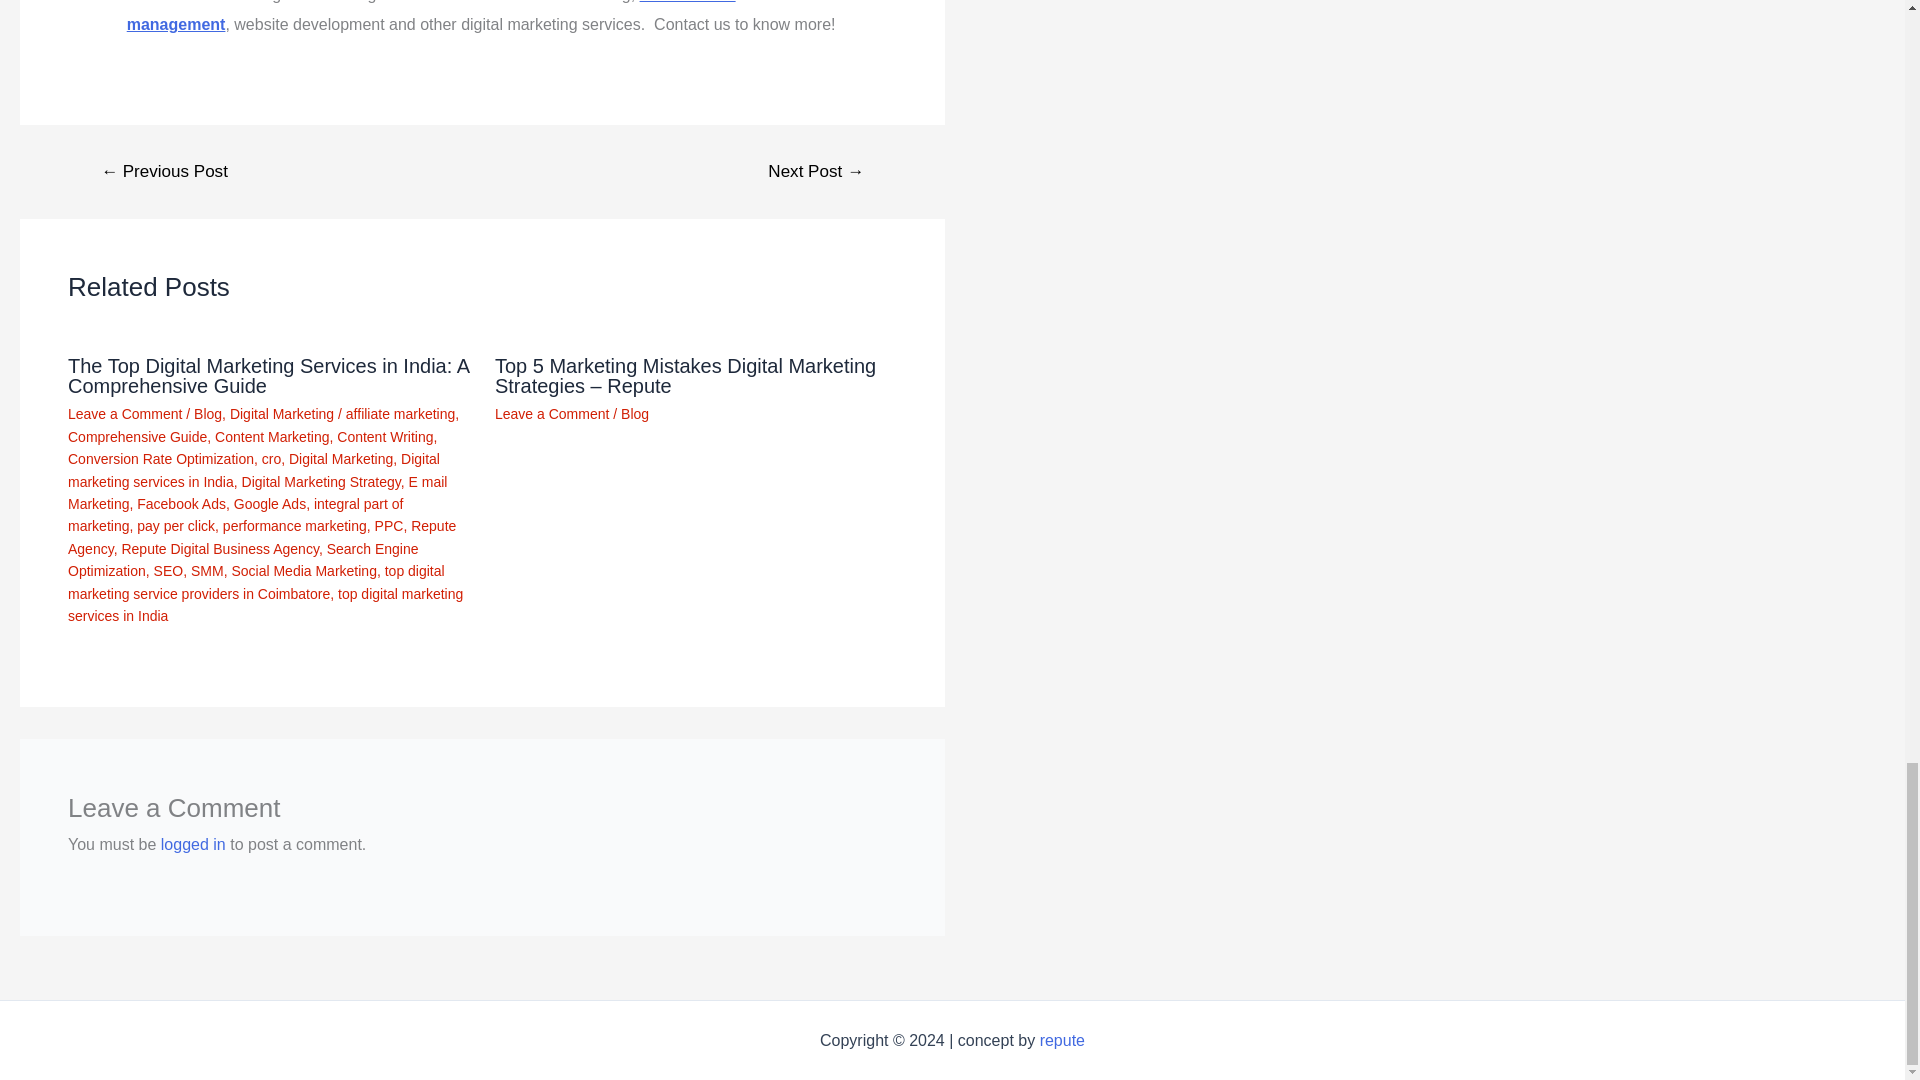  Describe the element at coordinates (385, 436) in the screenshot. I see `Content Writing` at that location.